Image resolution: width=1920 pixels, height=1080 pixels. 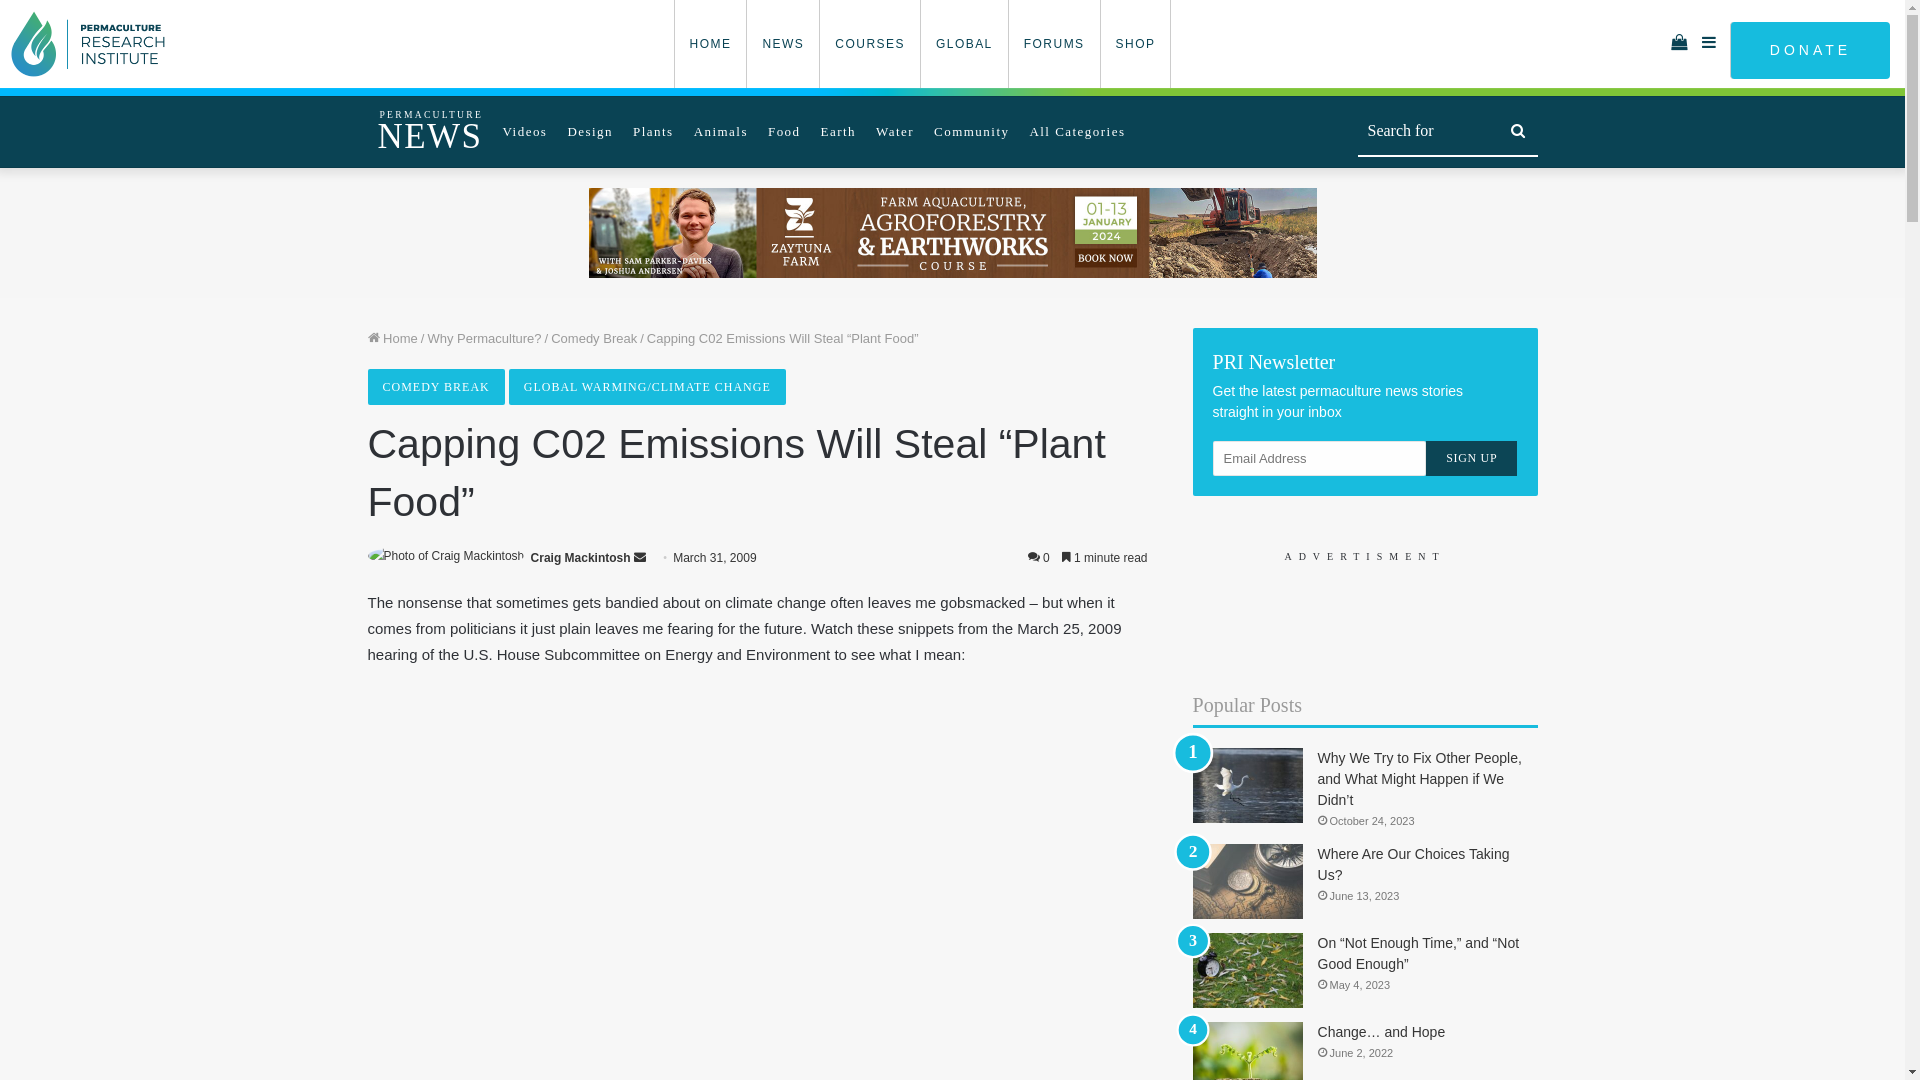 What do you see at coordinates (594, 338) in the screenshot?
I see `Comedy Break` at bounding box center [594, 338].